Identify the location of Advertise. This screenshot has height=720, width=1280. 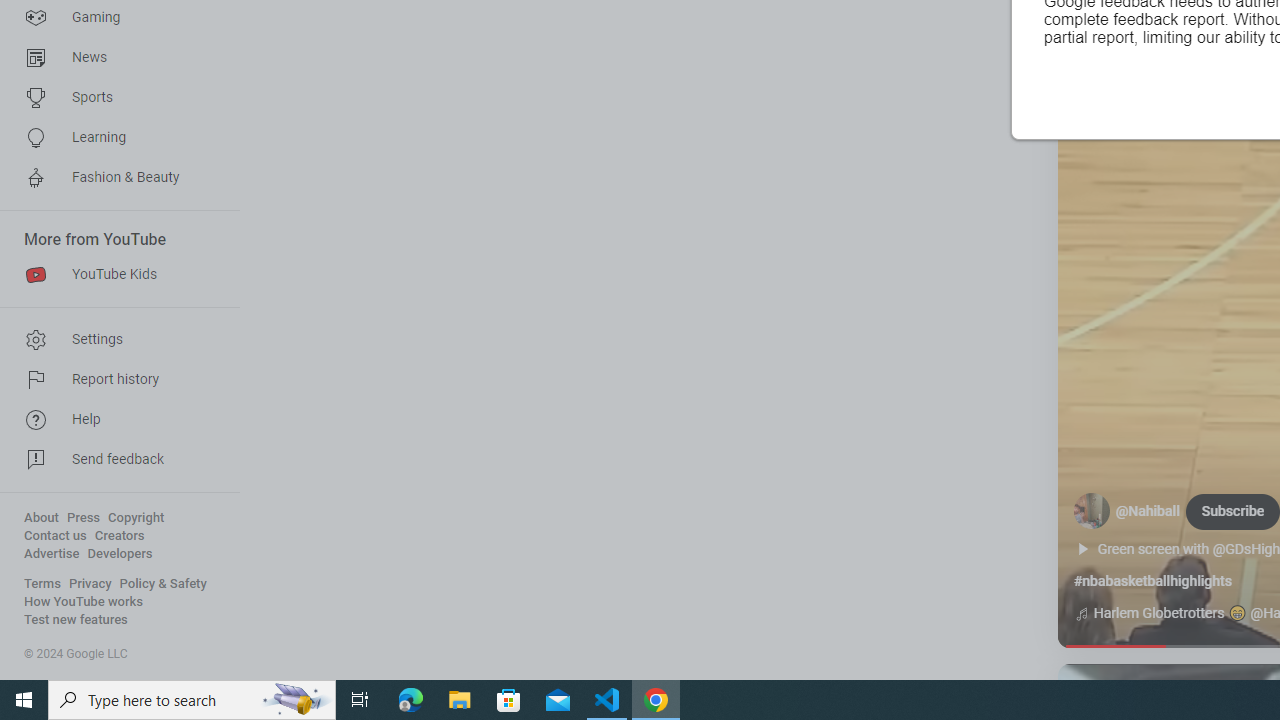
(52, 554).